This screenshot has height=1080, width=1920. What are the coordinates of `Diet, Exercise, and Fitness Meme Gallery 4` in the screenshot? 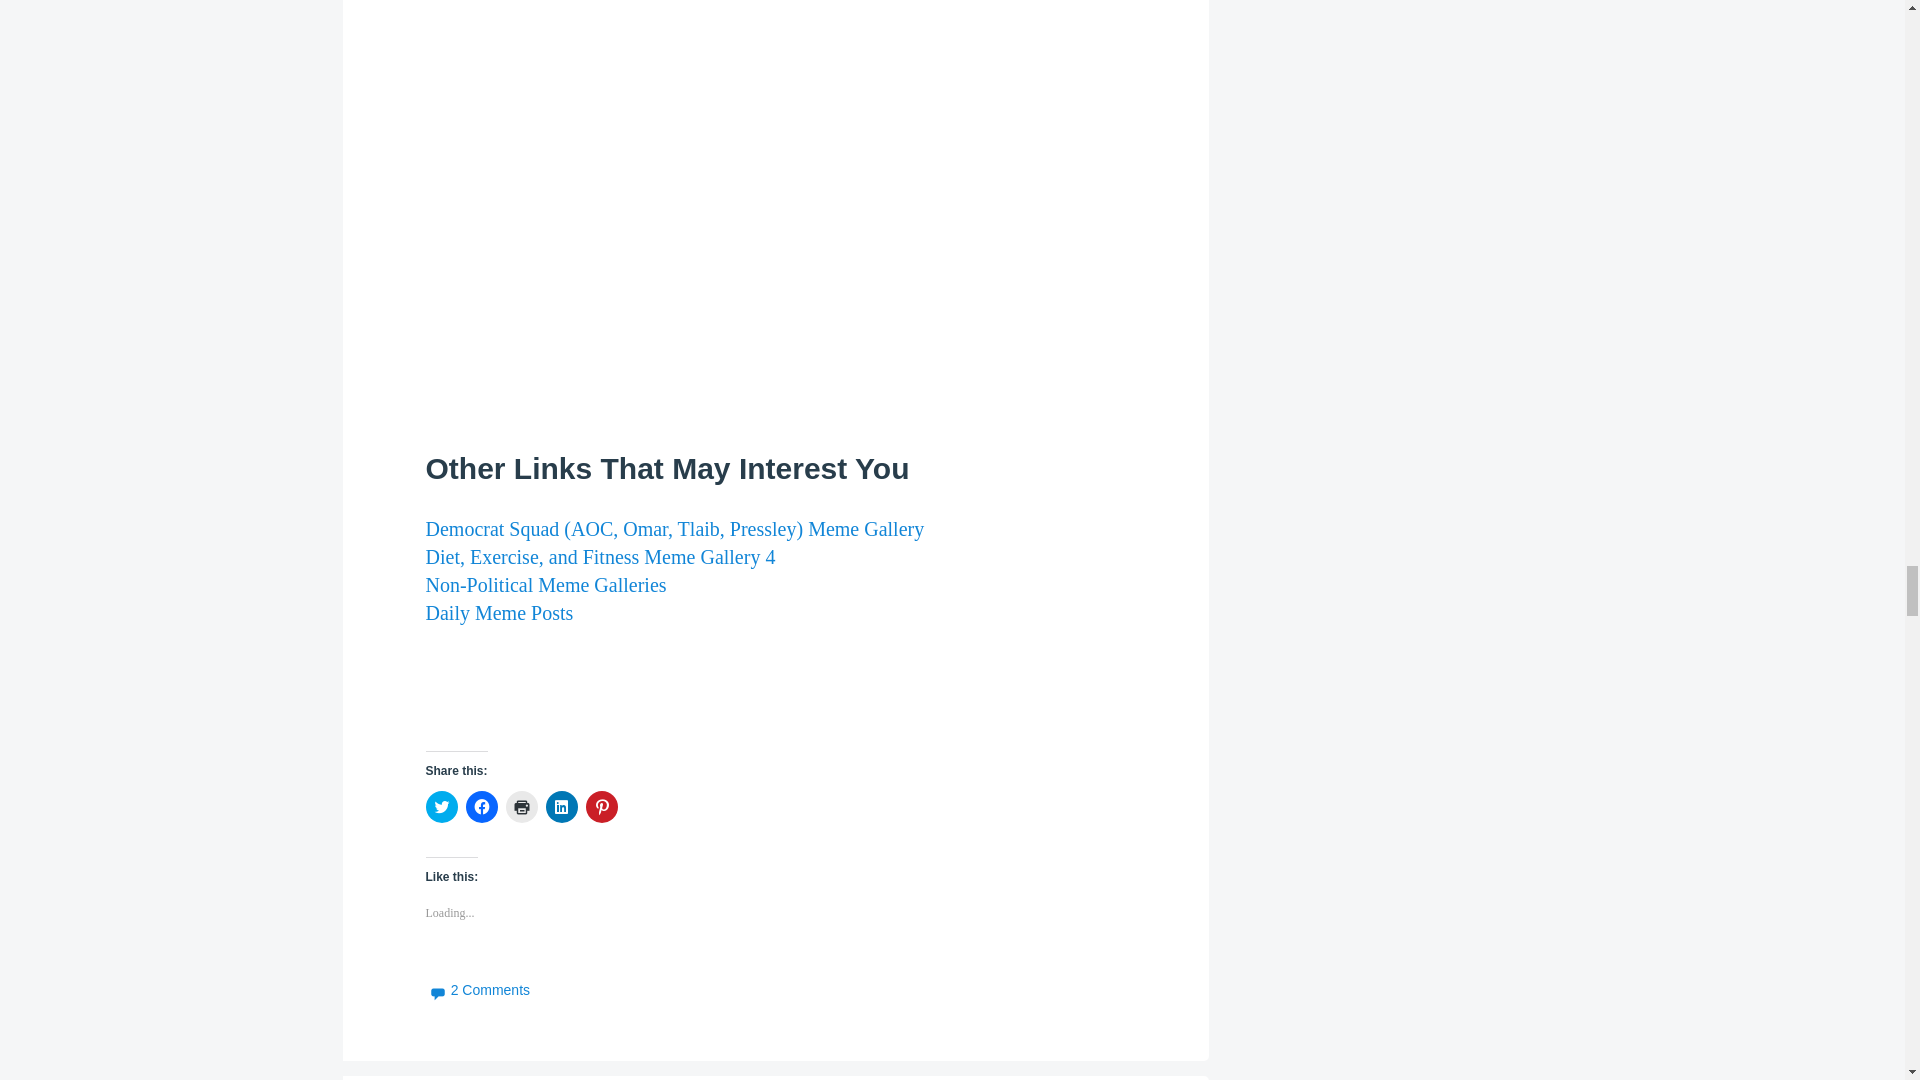 It's located at (600, 557).